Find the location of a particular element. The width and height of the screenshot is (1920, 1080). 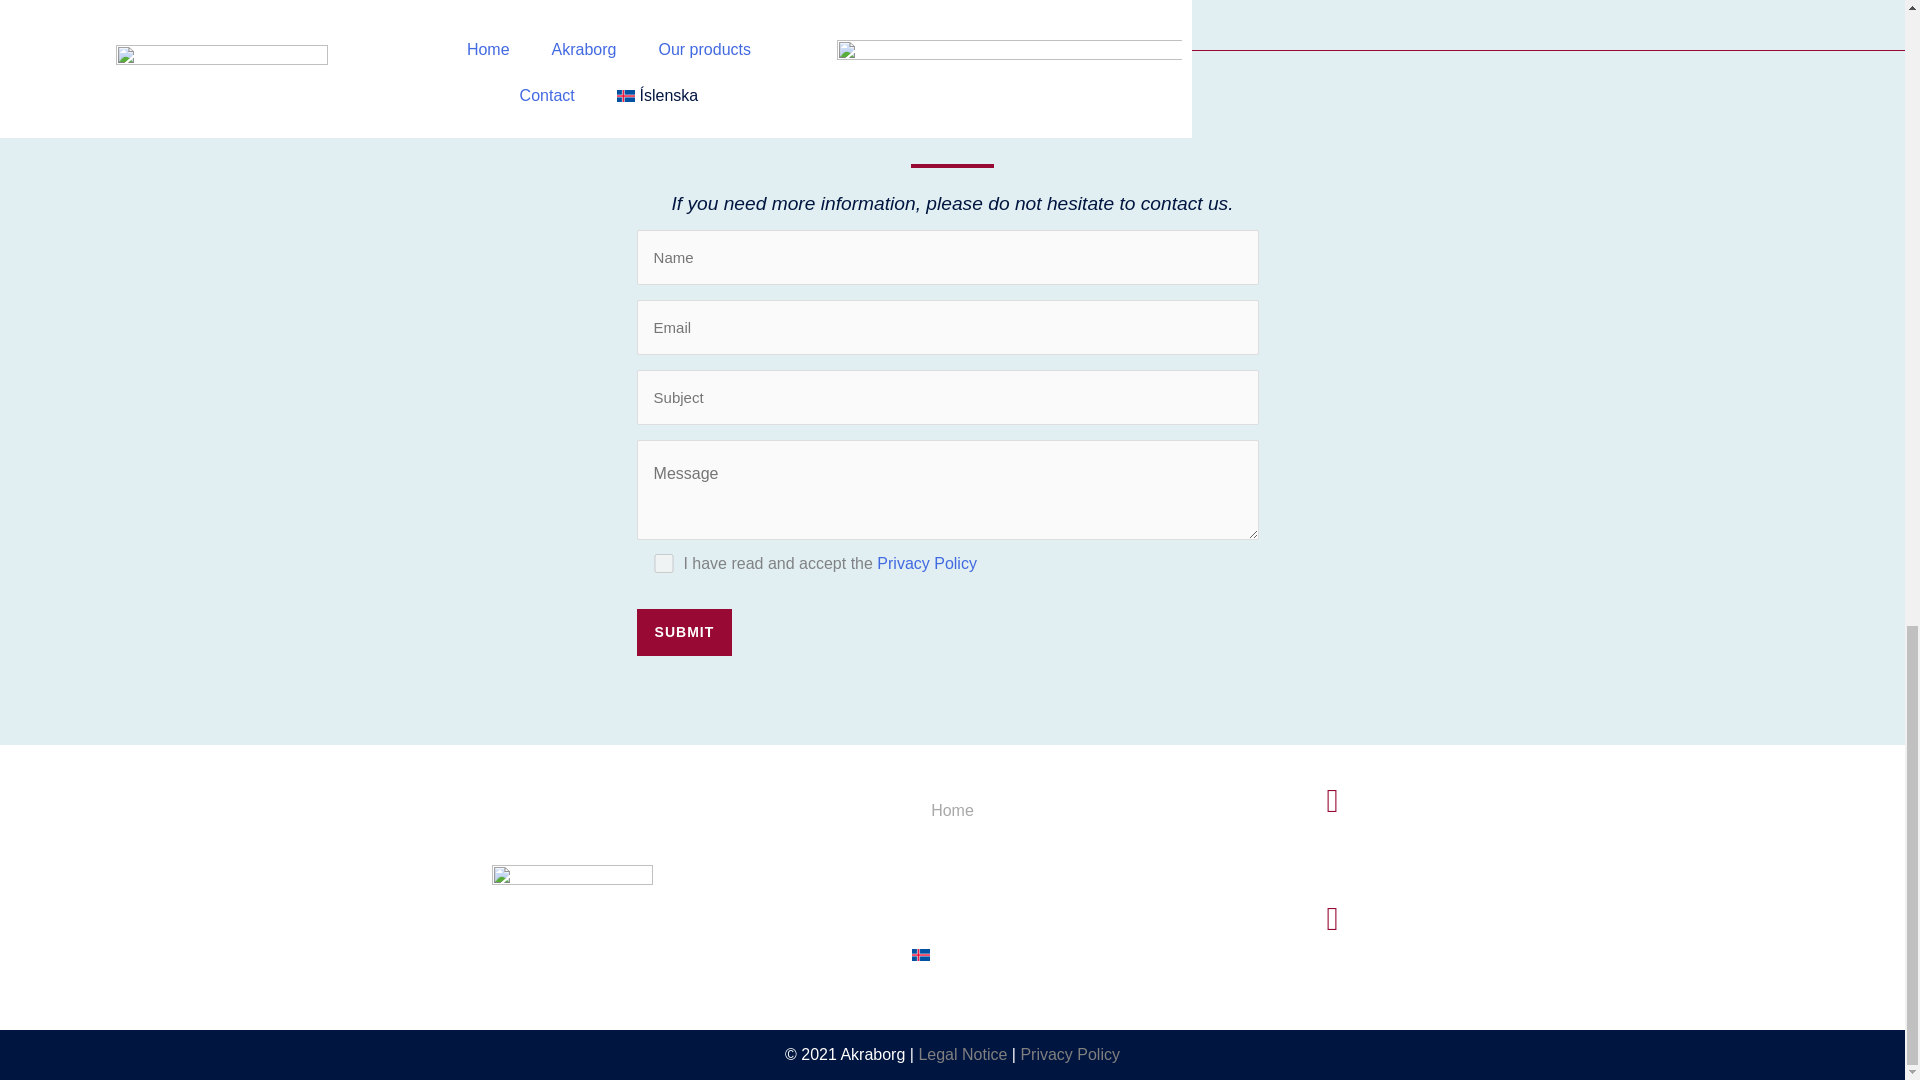

Submit is located at coordinates (685, 632).